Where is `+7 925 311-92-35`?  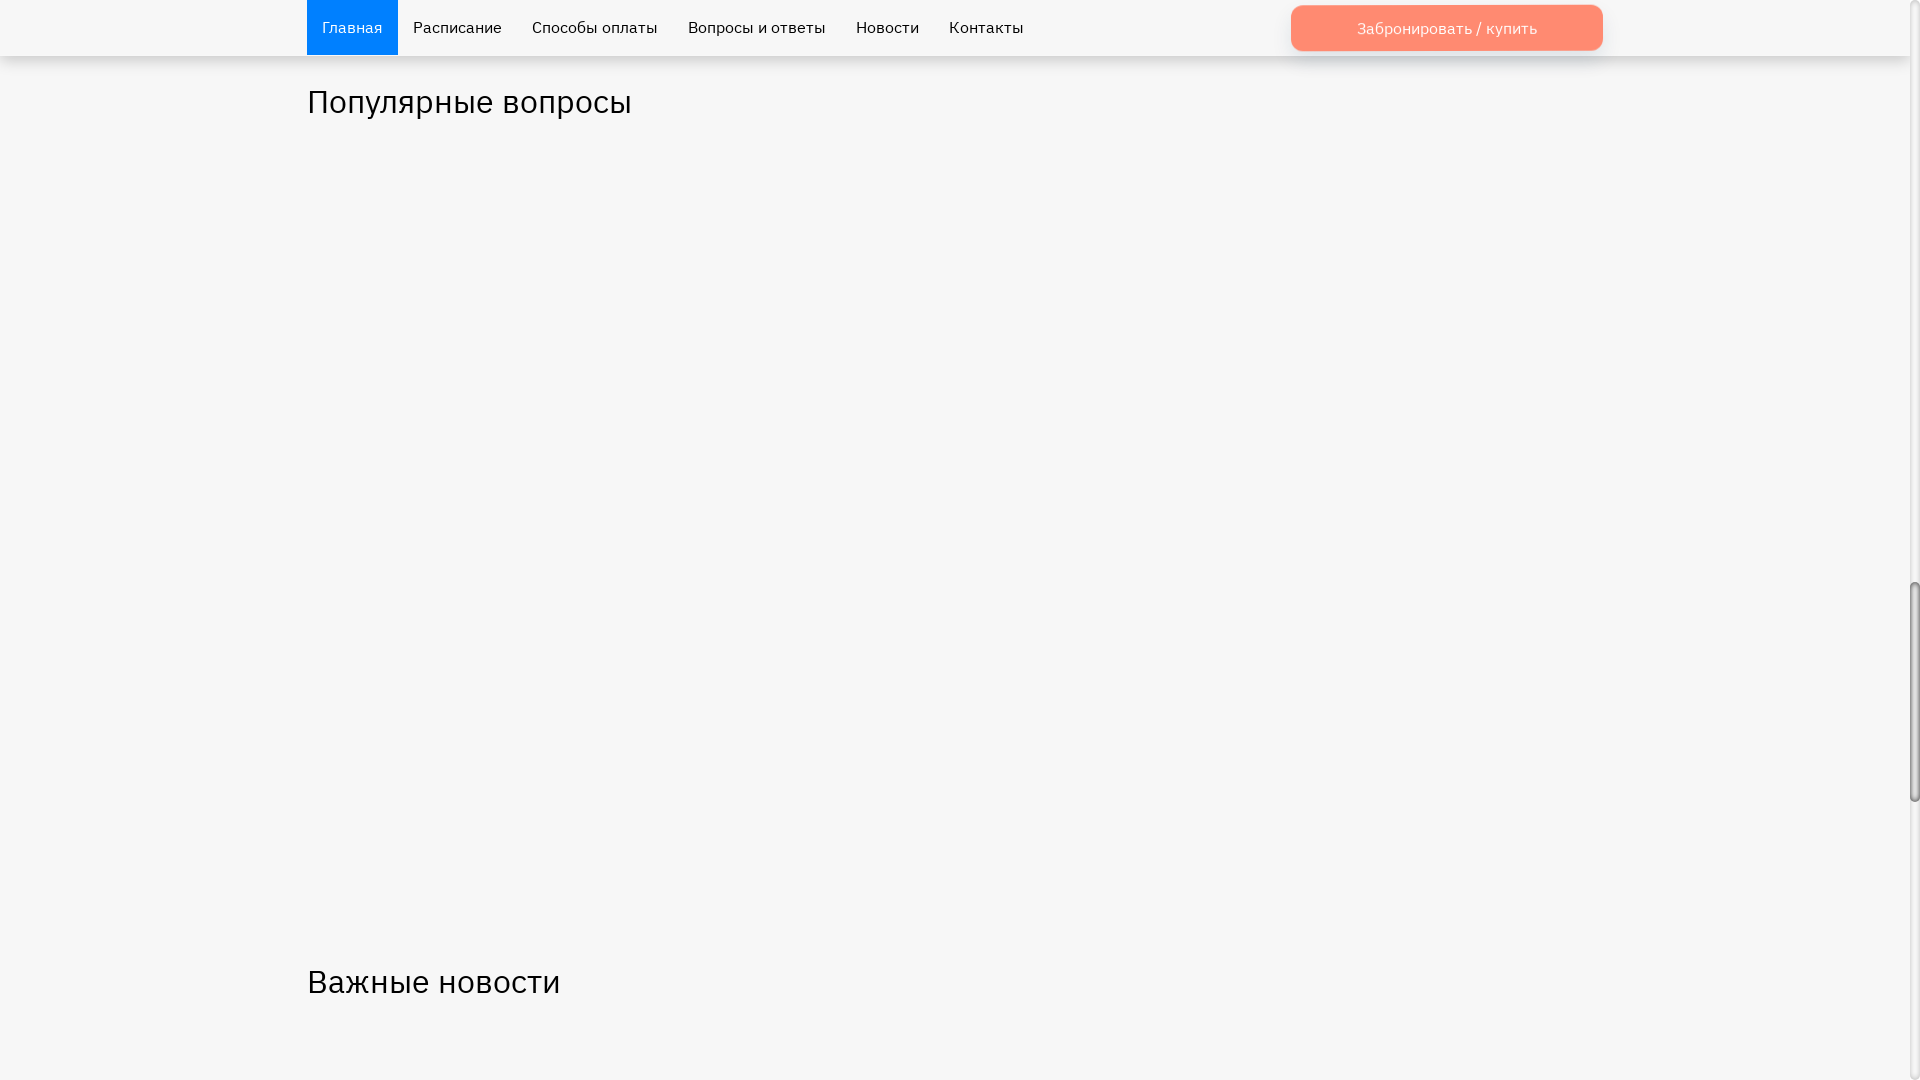
+7 925 311-92-35 is located at coordinates (1518, 50).